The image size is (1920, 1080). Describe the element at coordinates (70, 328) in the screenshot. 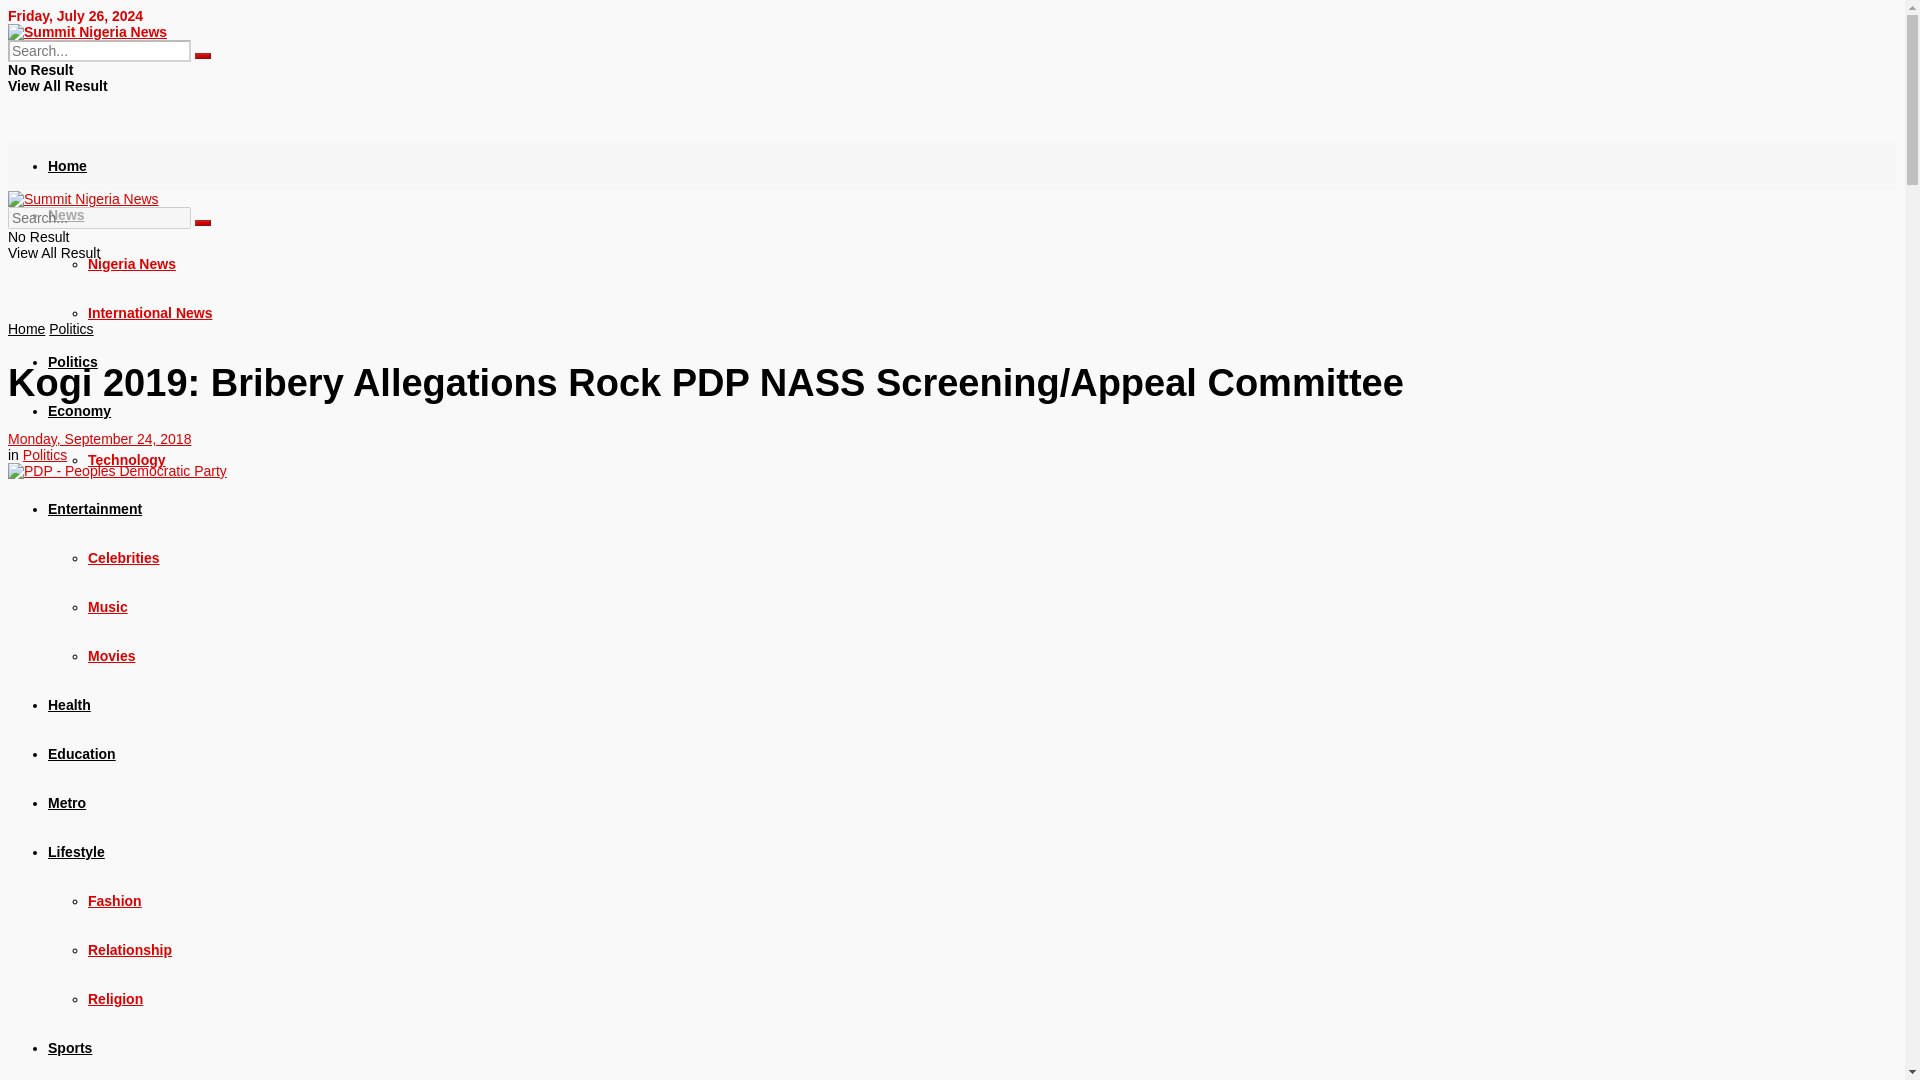

I see `Politics` at that location.